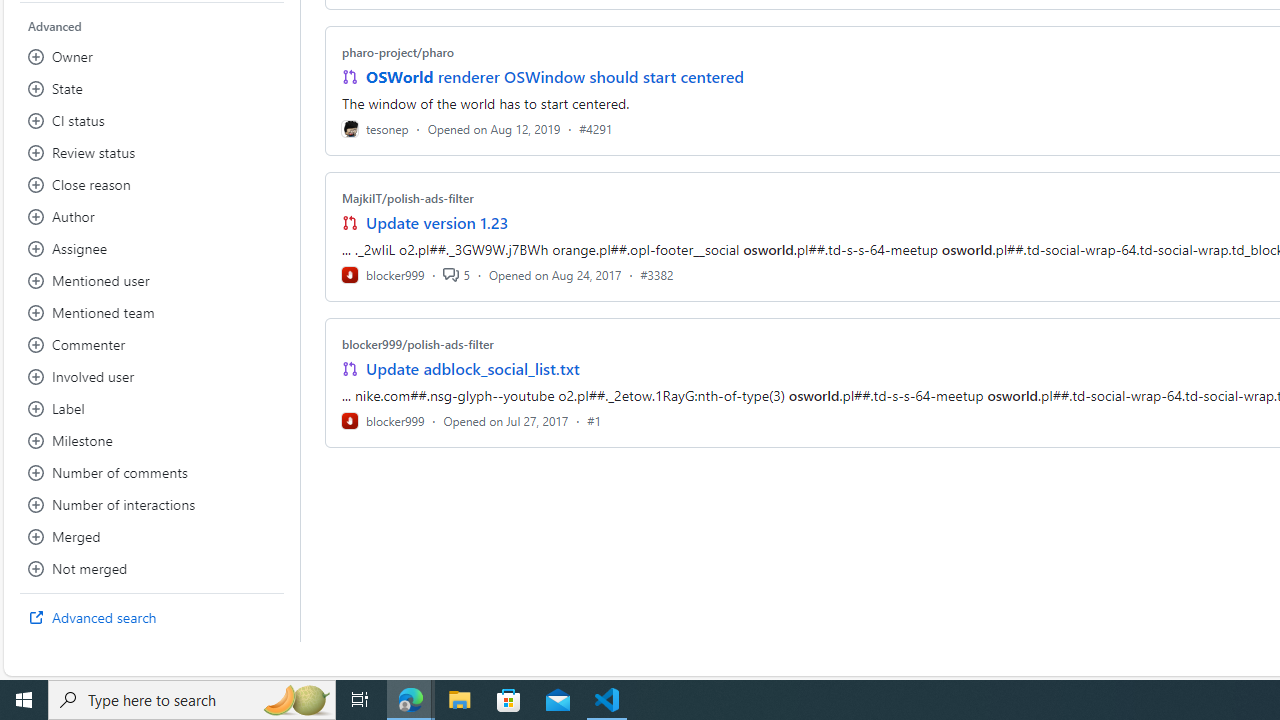 Image resolution: width=1280 pixels, height=720 pixels. What do you see at coordinates (438, 222) in the screenshot?
I see `Update version 1.23` at bounding box center [438, 222].